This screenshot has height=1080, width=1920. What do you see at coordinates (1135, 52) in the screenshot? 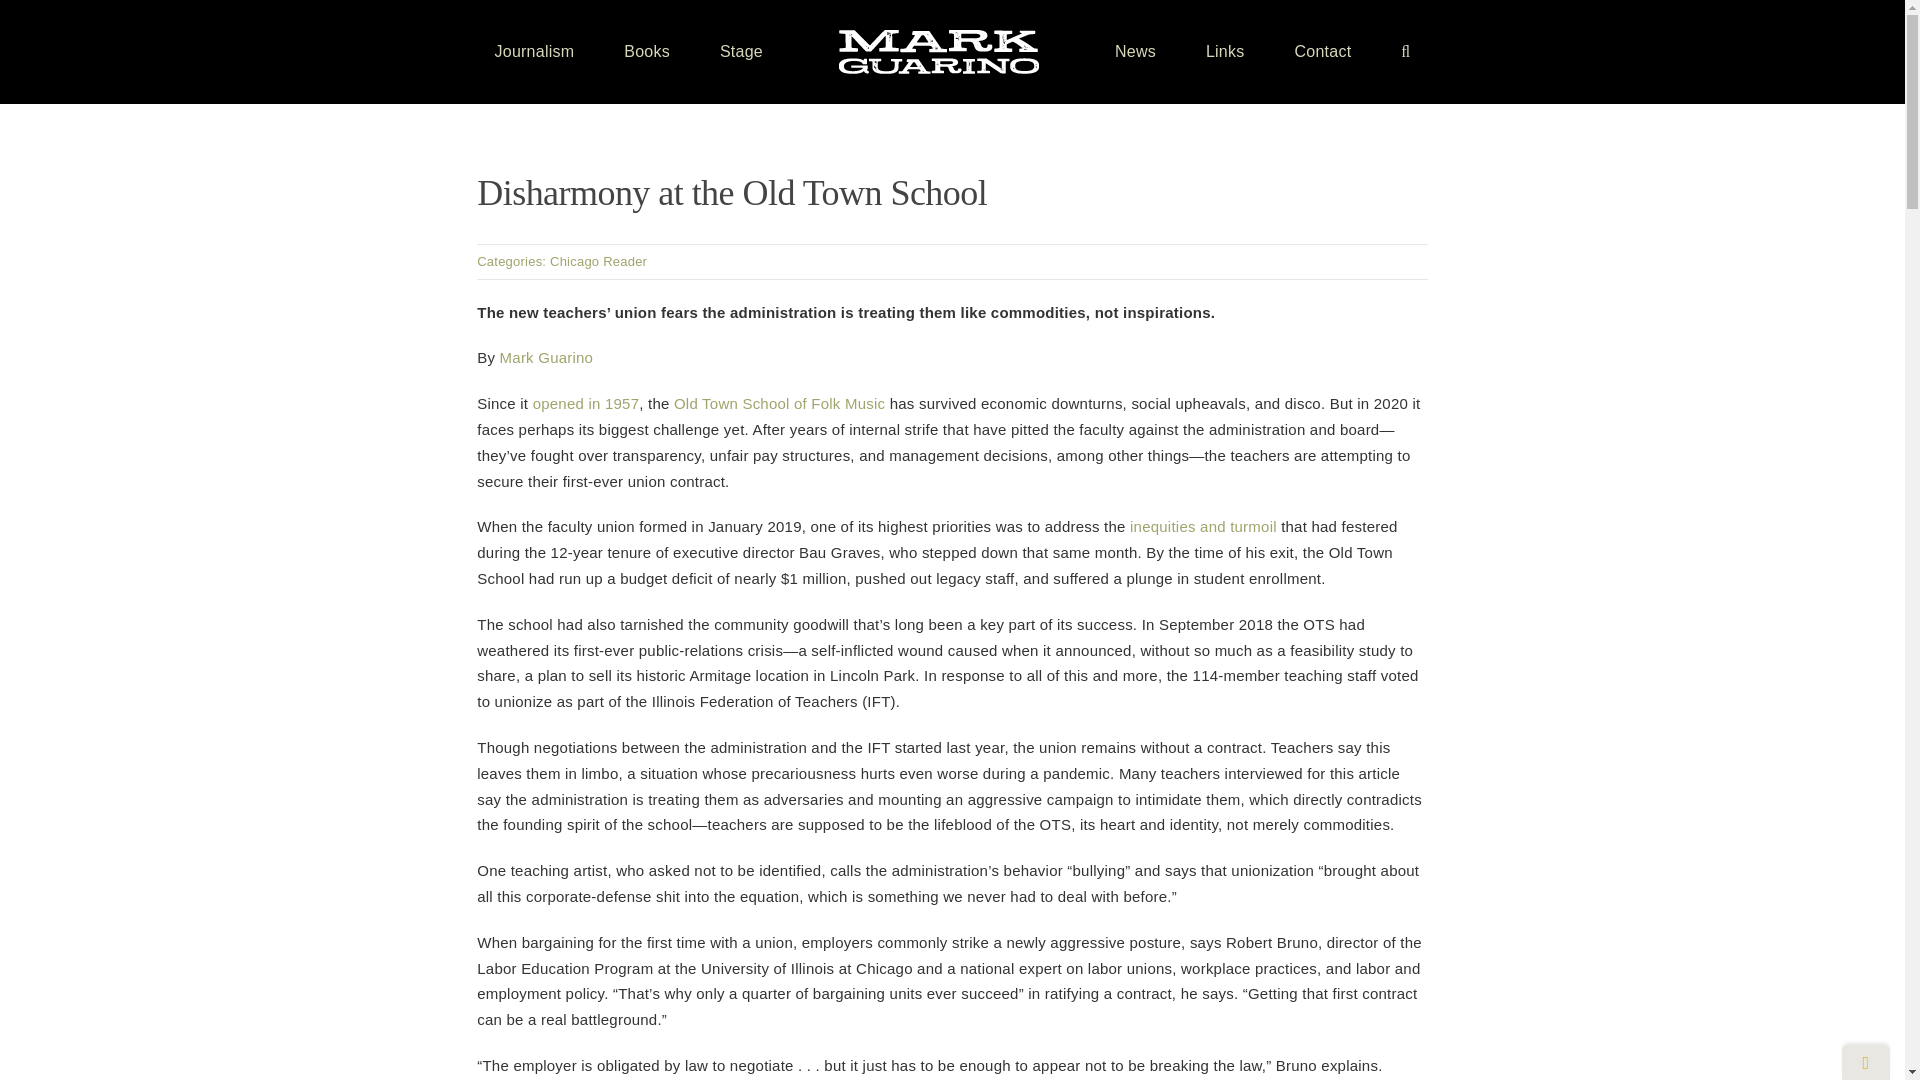
I see `News` at bounding box center [1135, 52].